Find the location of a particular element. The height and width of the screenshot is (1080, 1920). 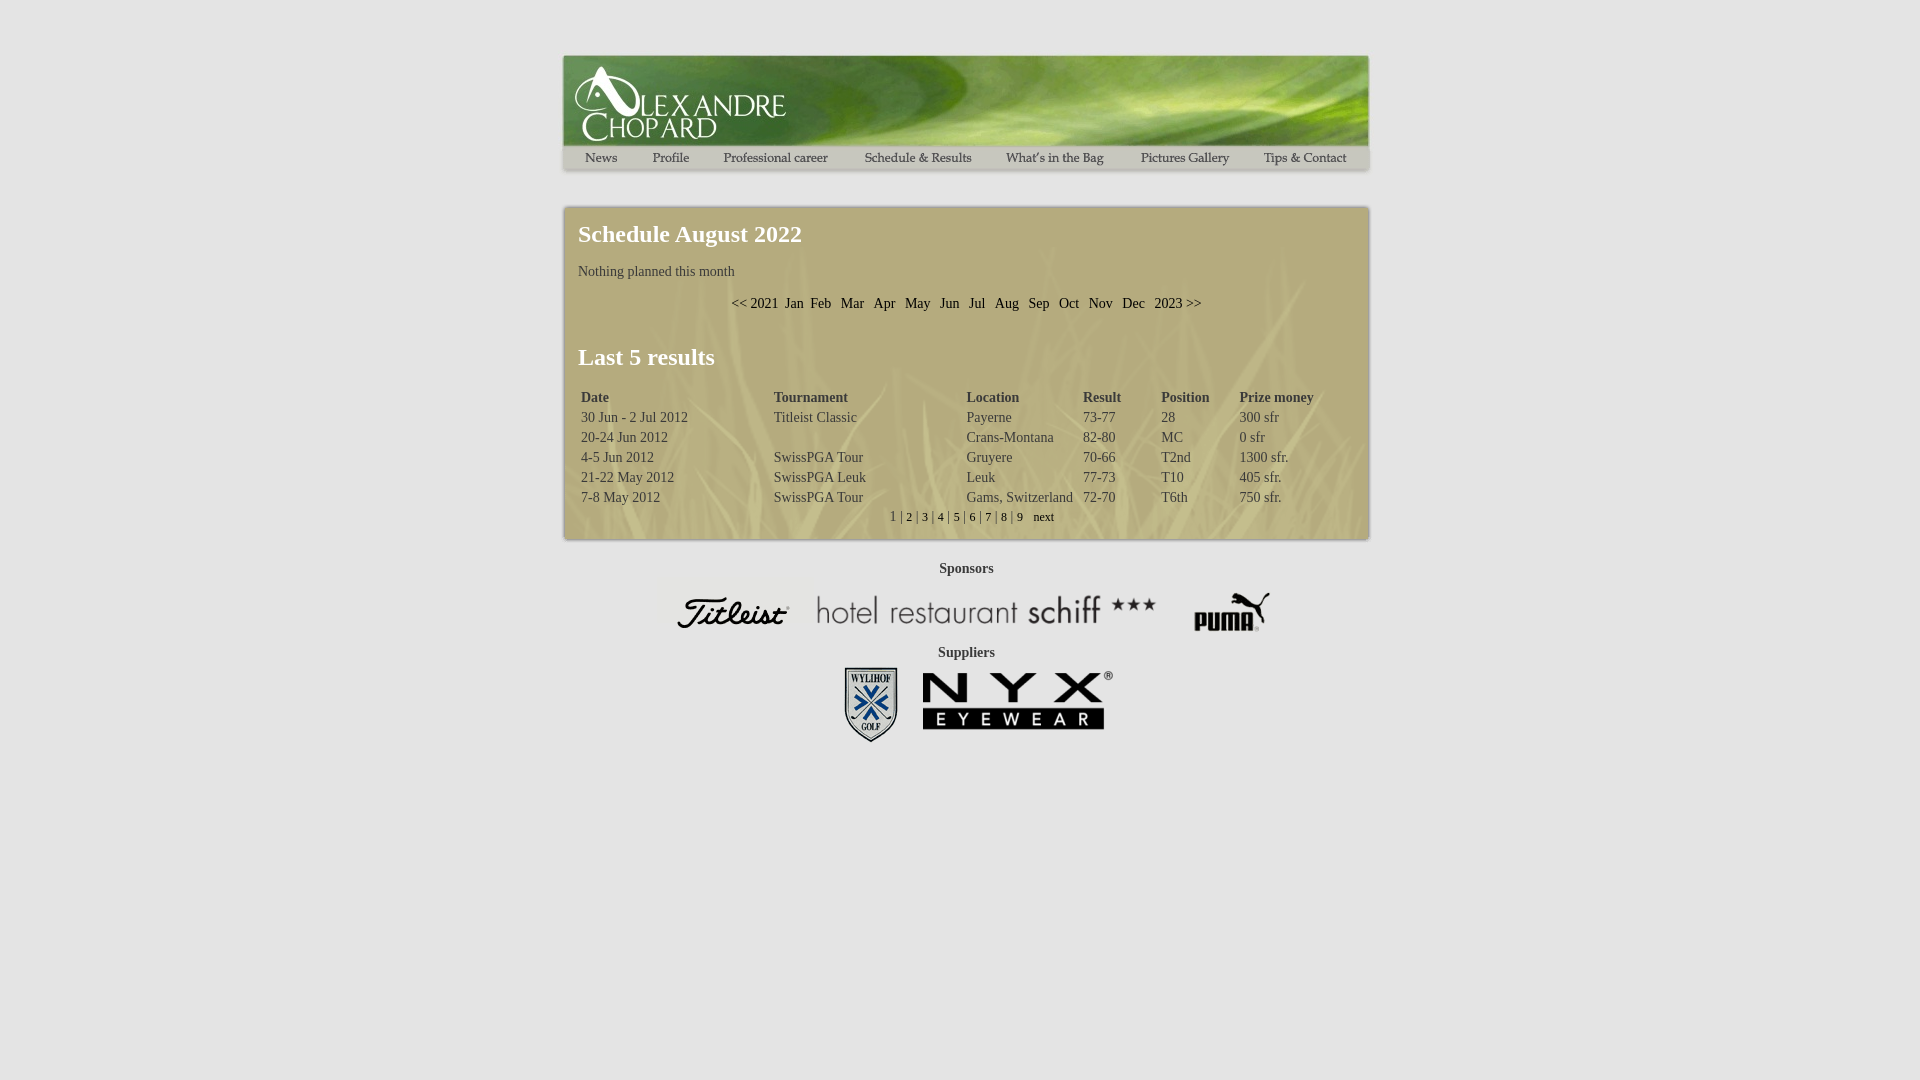

Sep is located at coordinates (1038, 304).